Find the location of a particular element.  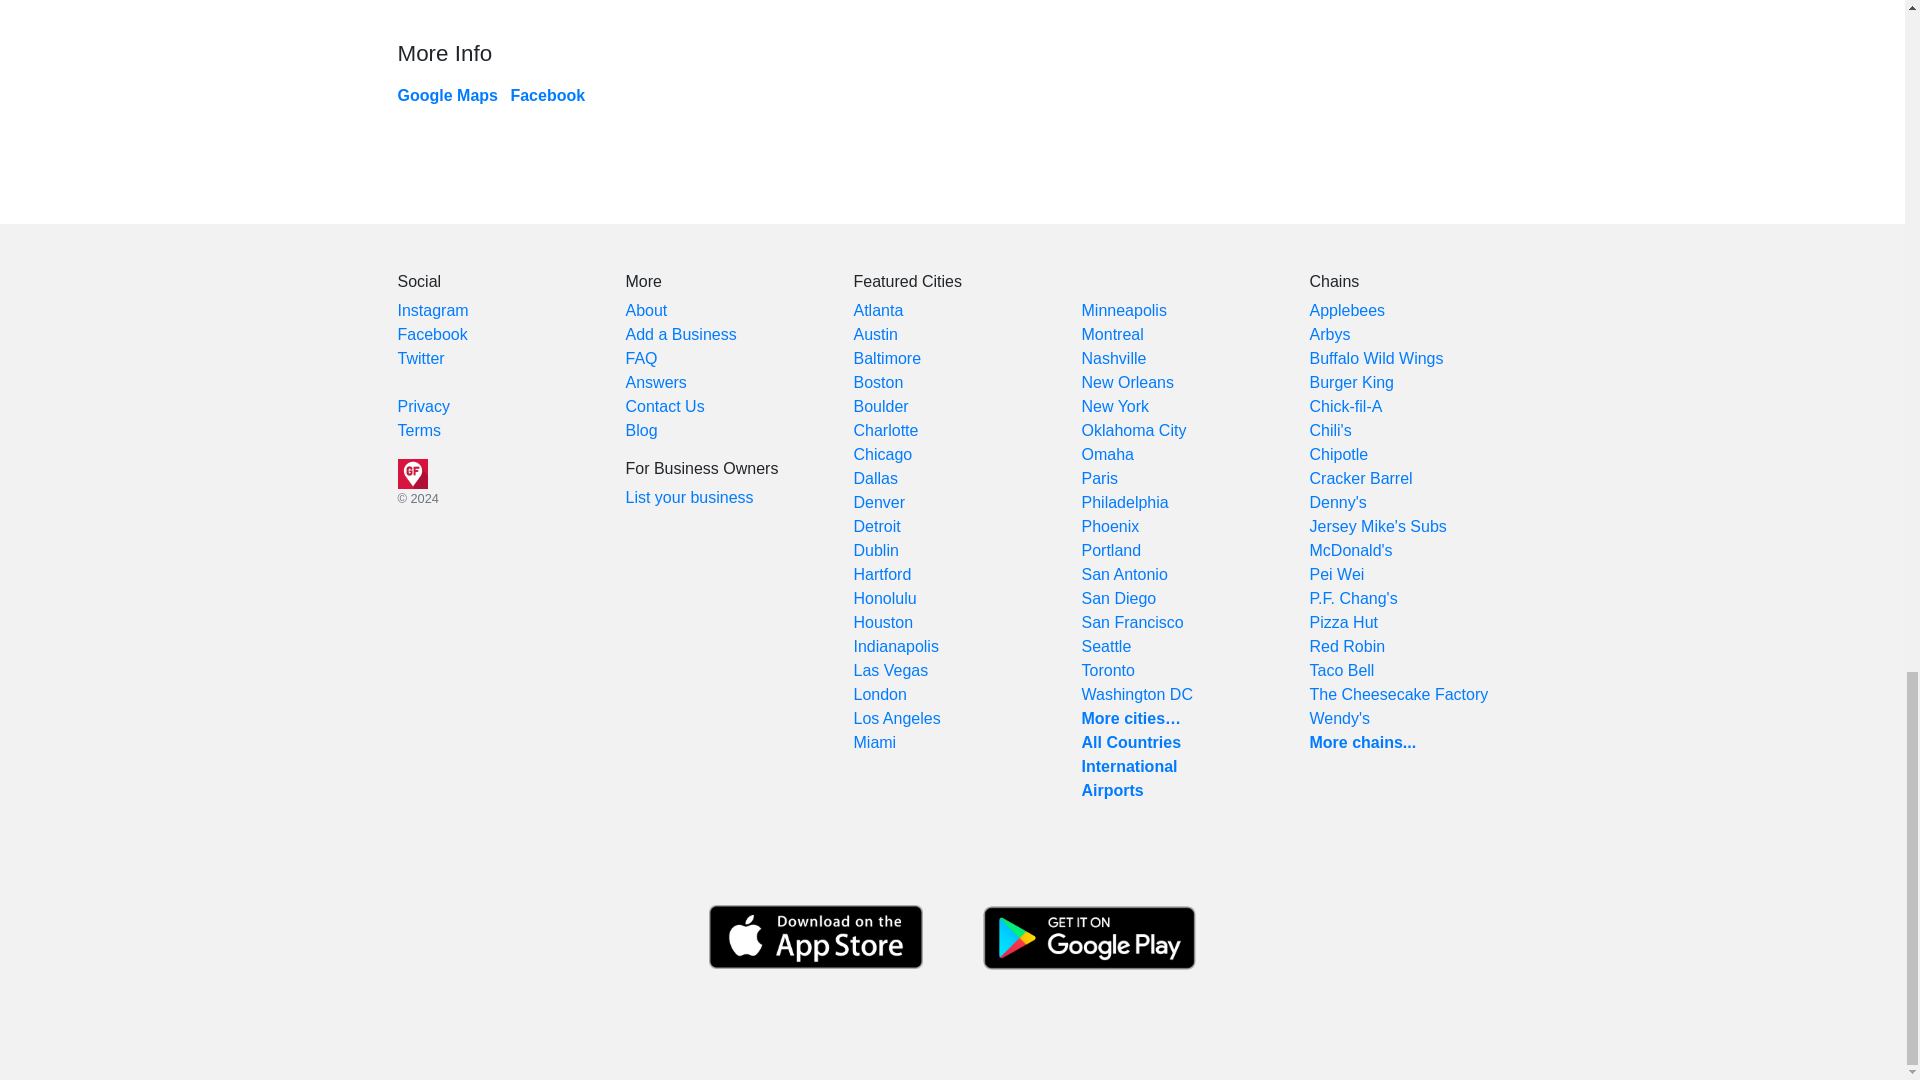

Instagram is located at coordinates (432, 310).